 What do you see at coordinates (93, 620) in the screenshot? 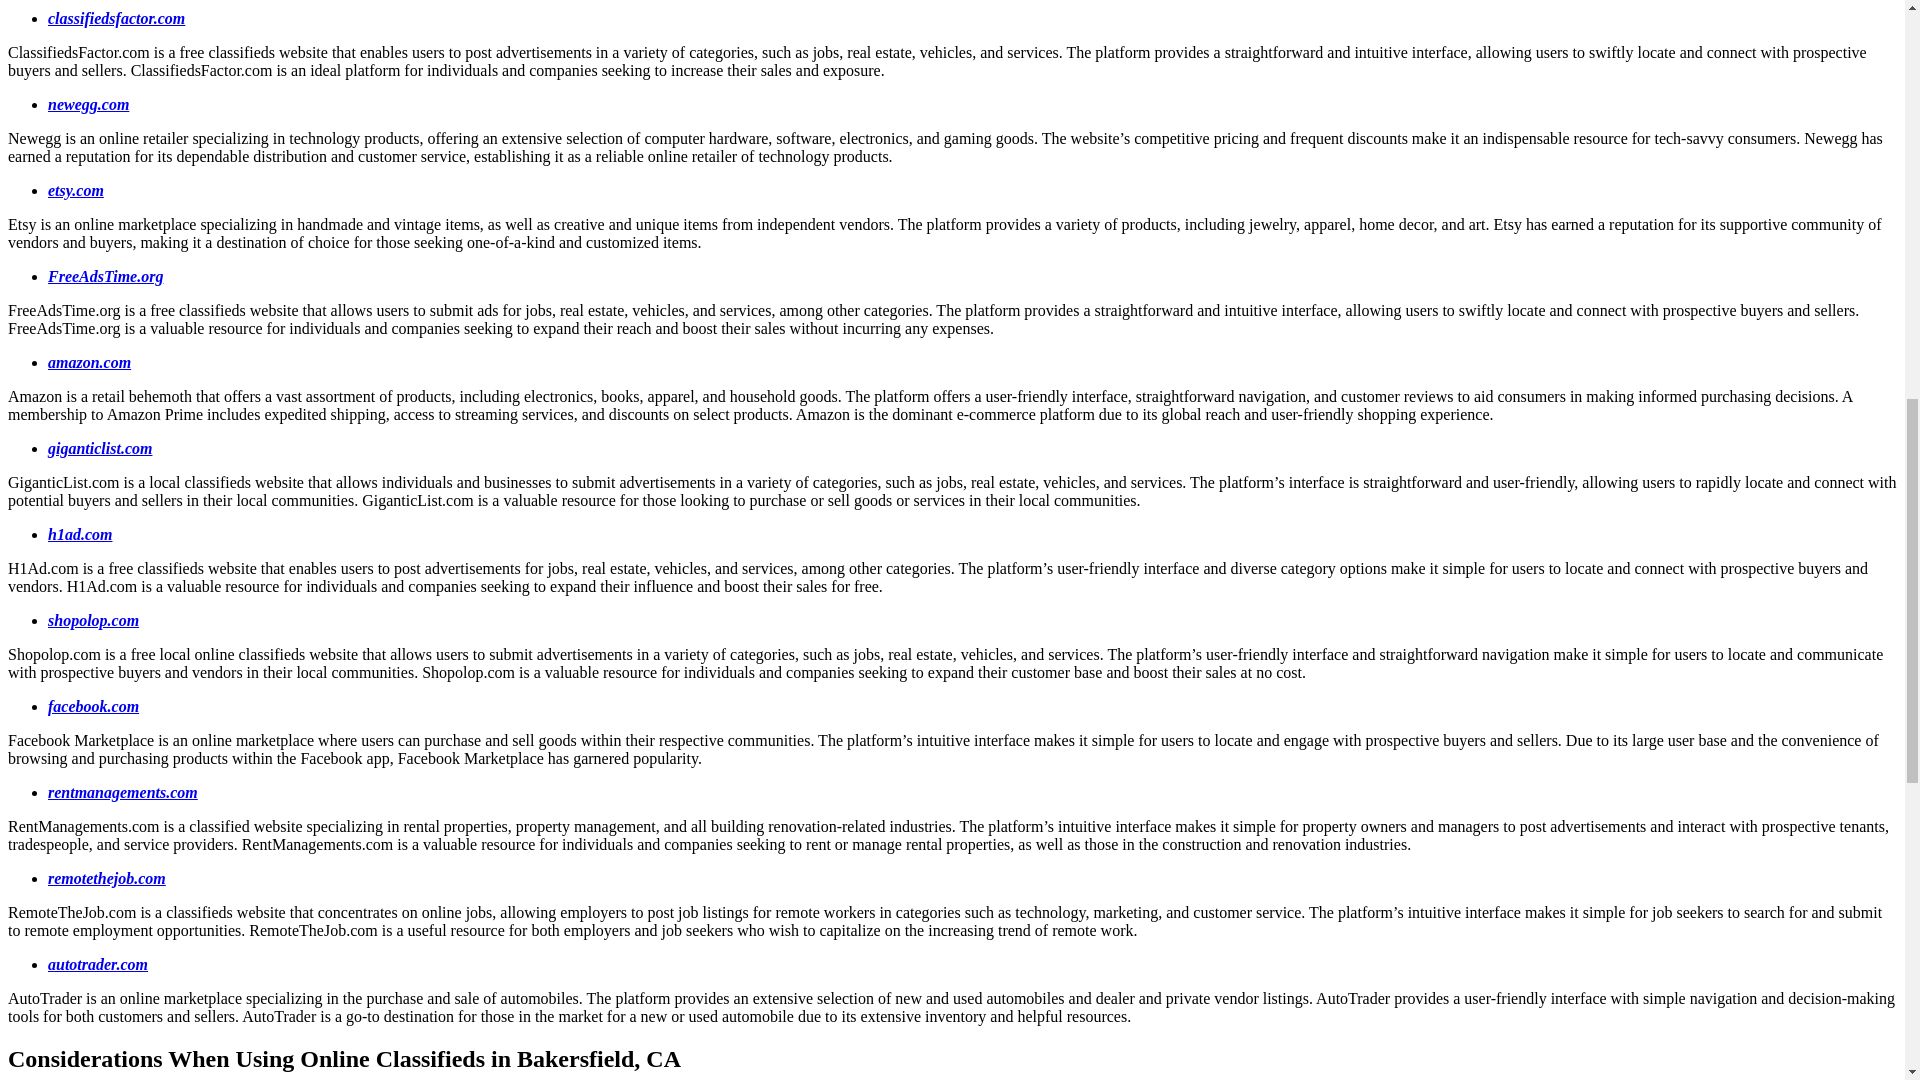
I see `shopolop.com` at bounding box center [93, 620].